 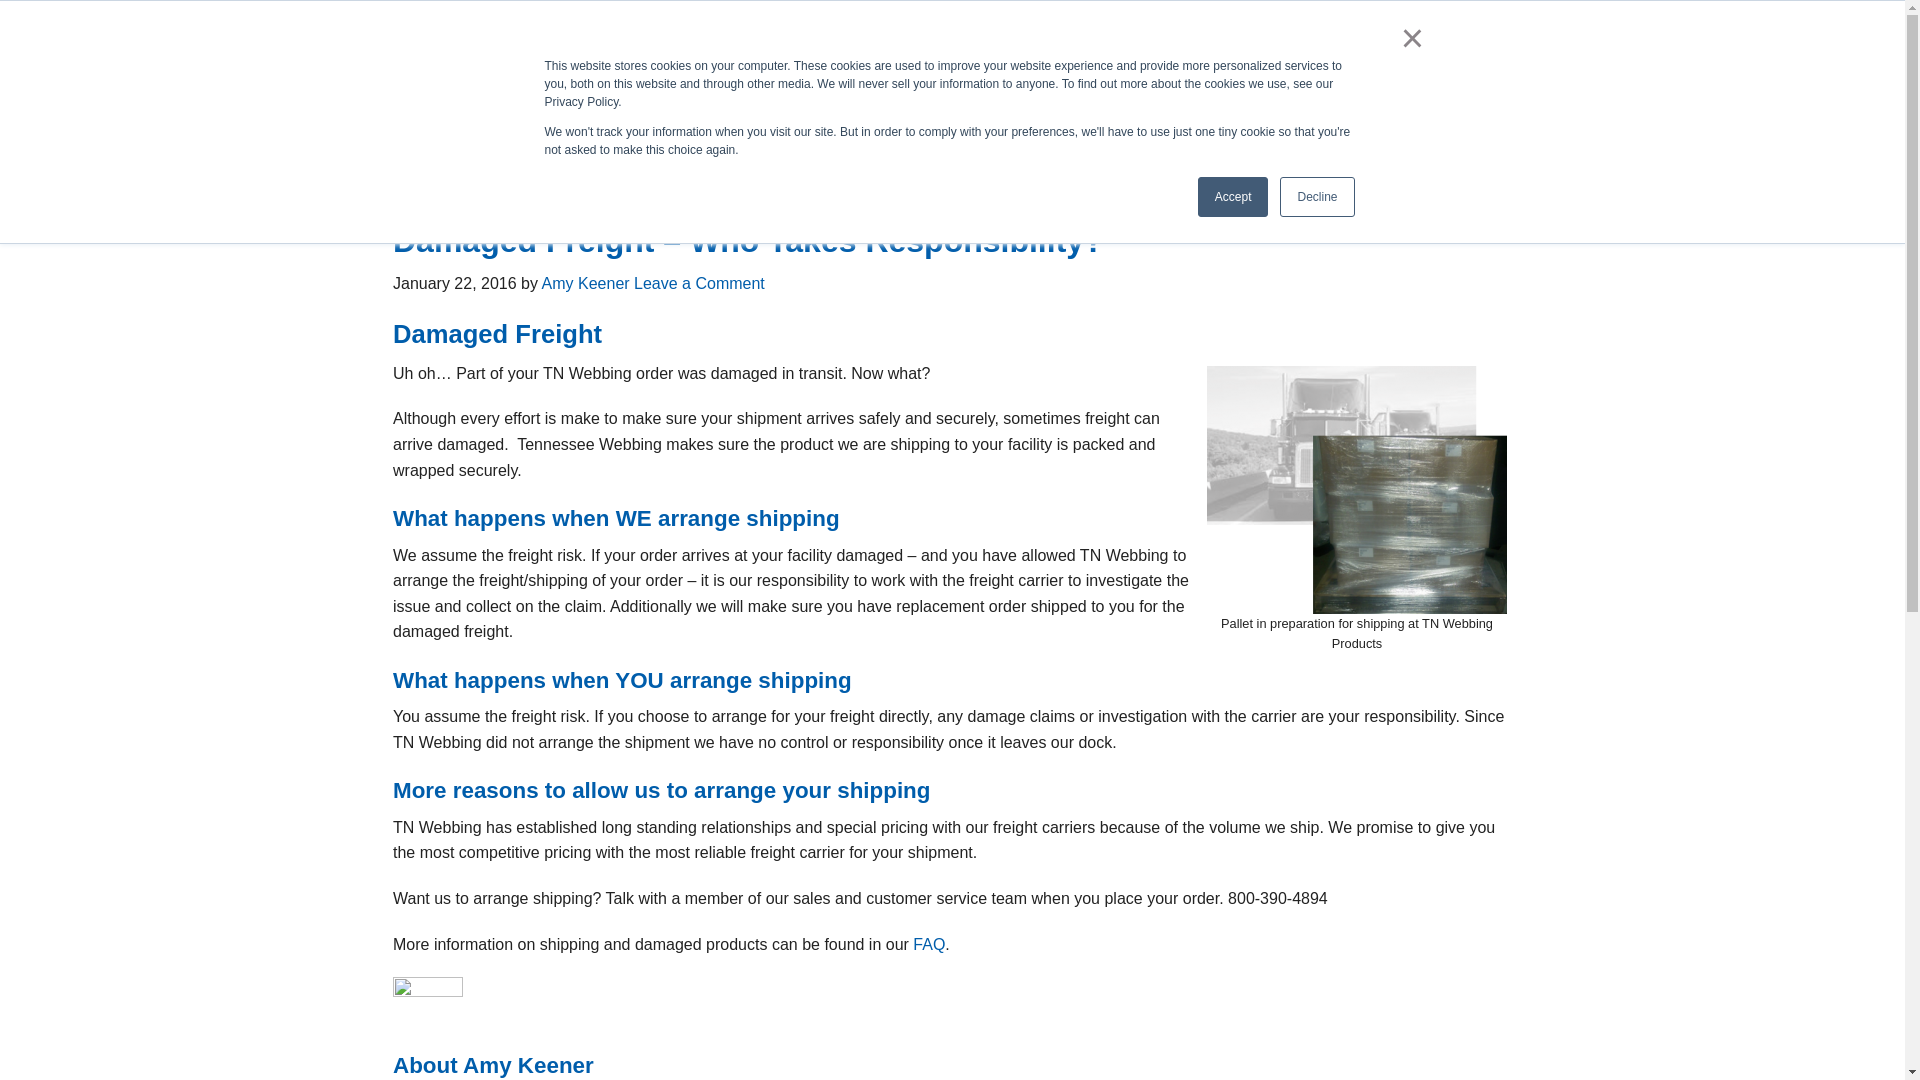 What do you see at coordinates (953, 161) in the screenshot?
I see `SPECIALS` at bounding box center [953, 161].